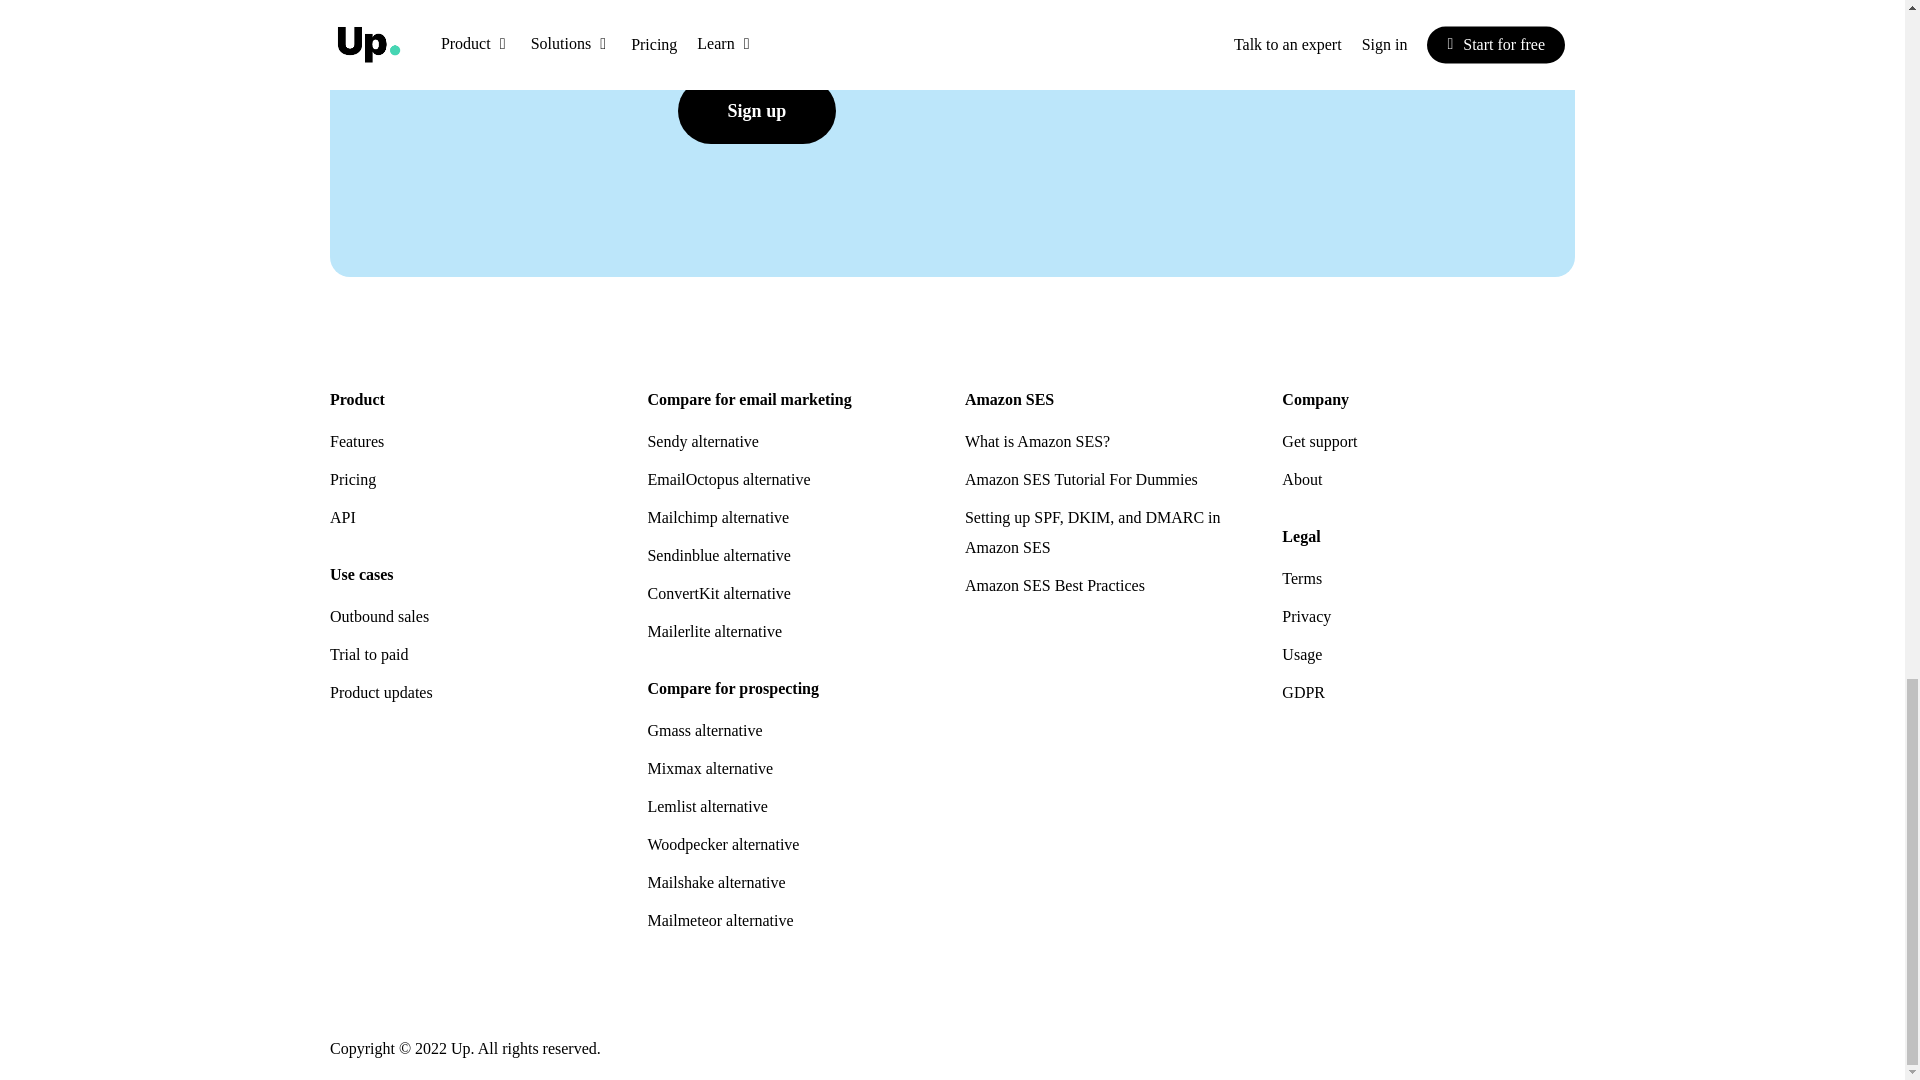  Describe the element at coordinates (476, 693) in the screenshot. I see `Product updates` at that location.